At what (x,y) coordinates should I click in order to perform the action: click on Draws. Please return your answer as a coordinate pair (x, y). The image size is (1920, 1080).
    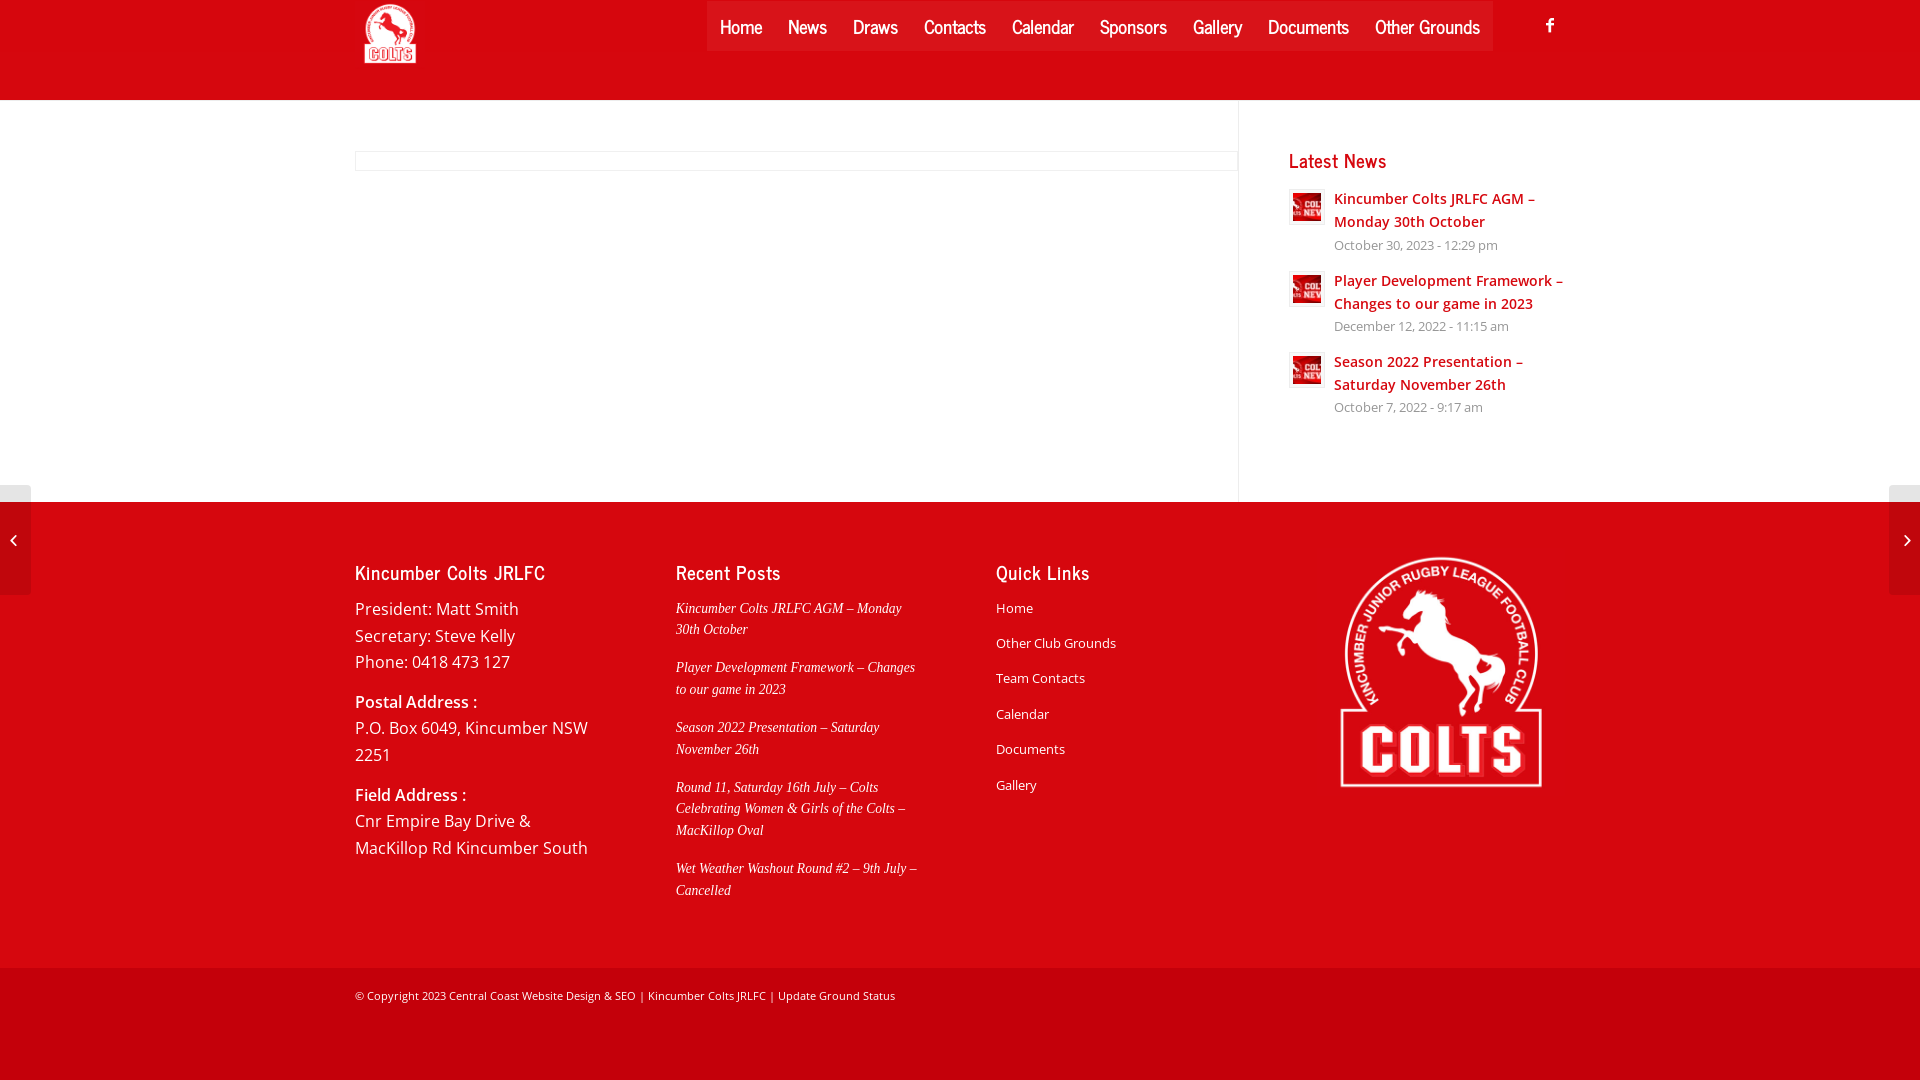
    Looking at the image, I should click on (876, 26).